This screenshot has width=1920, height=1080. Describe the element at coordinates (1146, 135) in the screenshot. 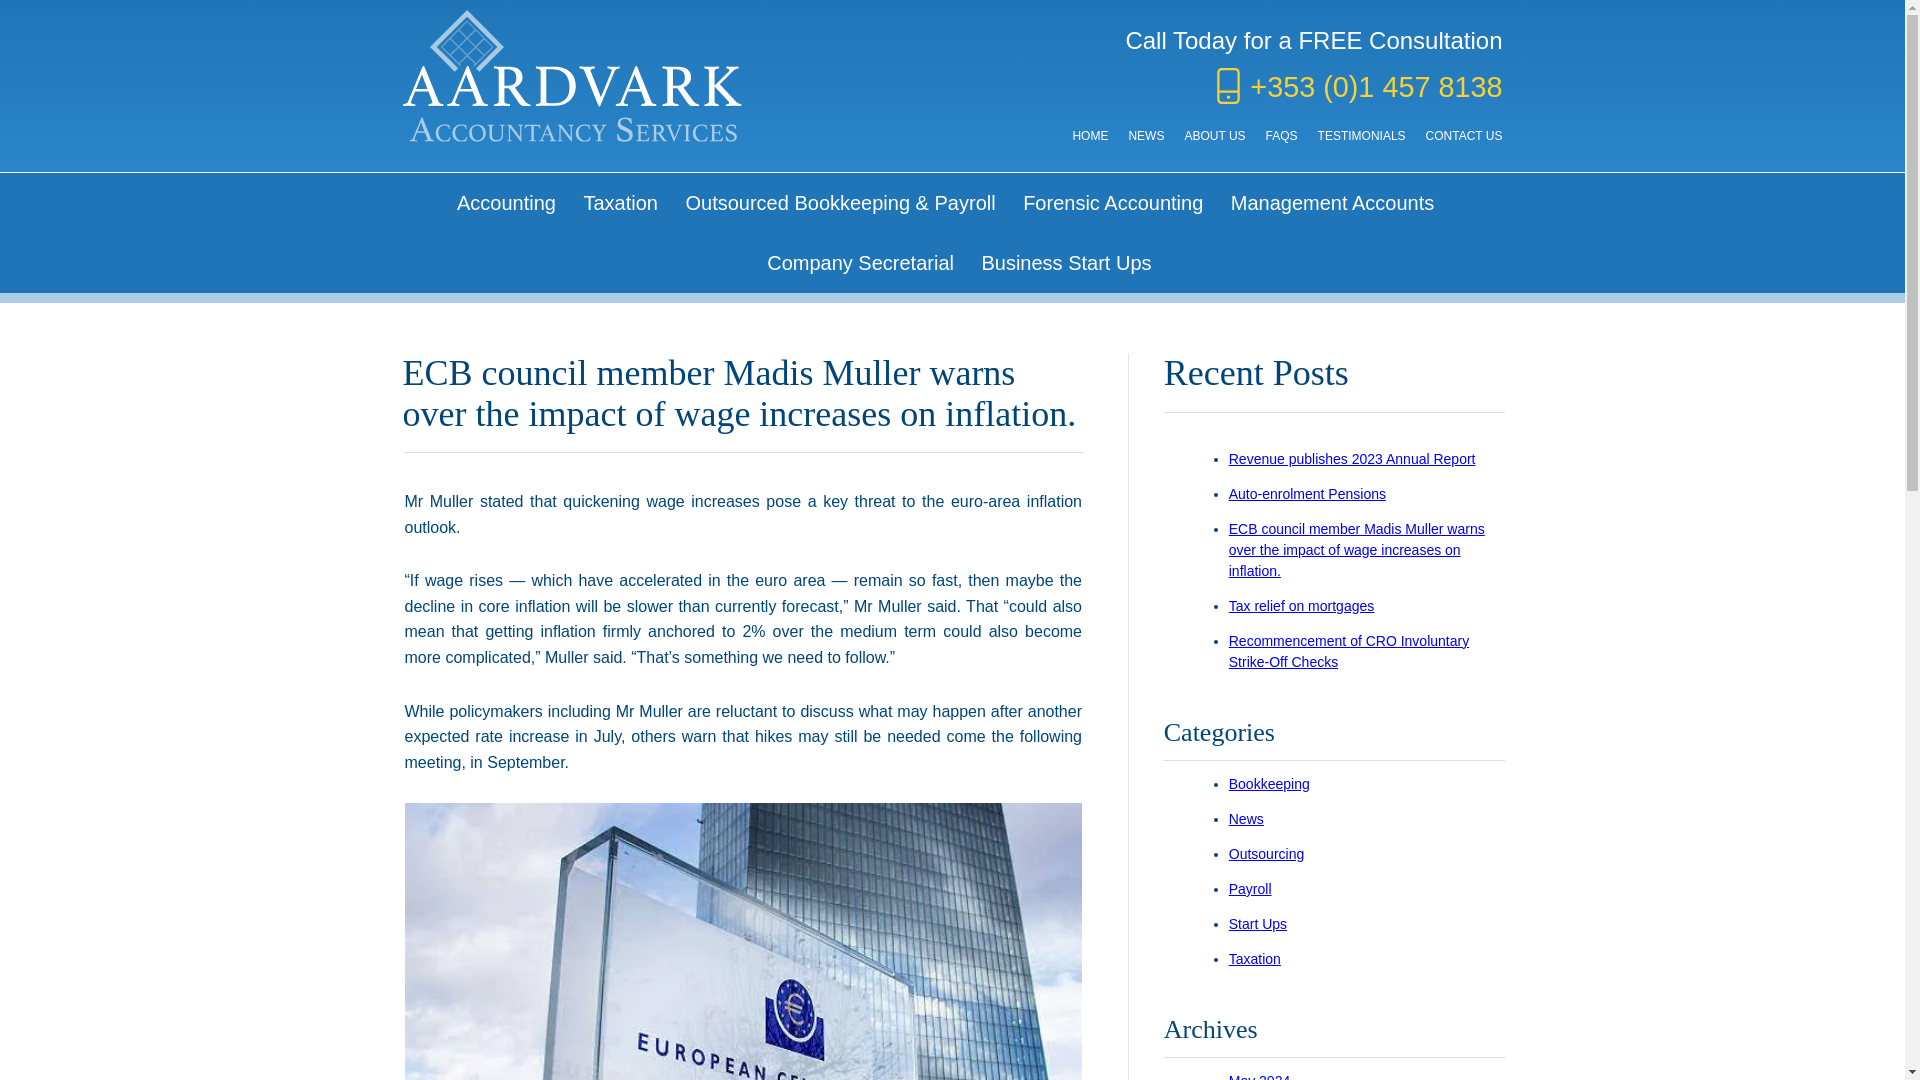

I see `NEWS` at that location.